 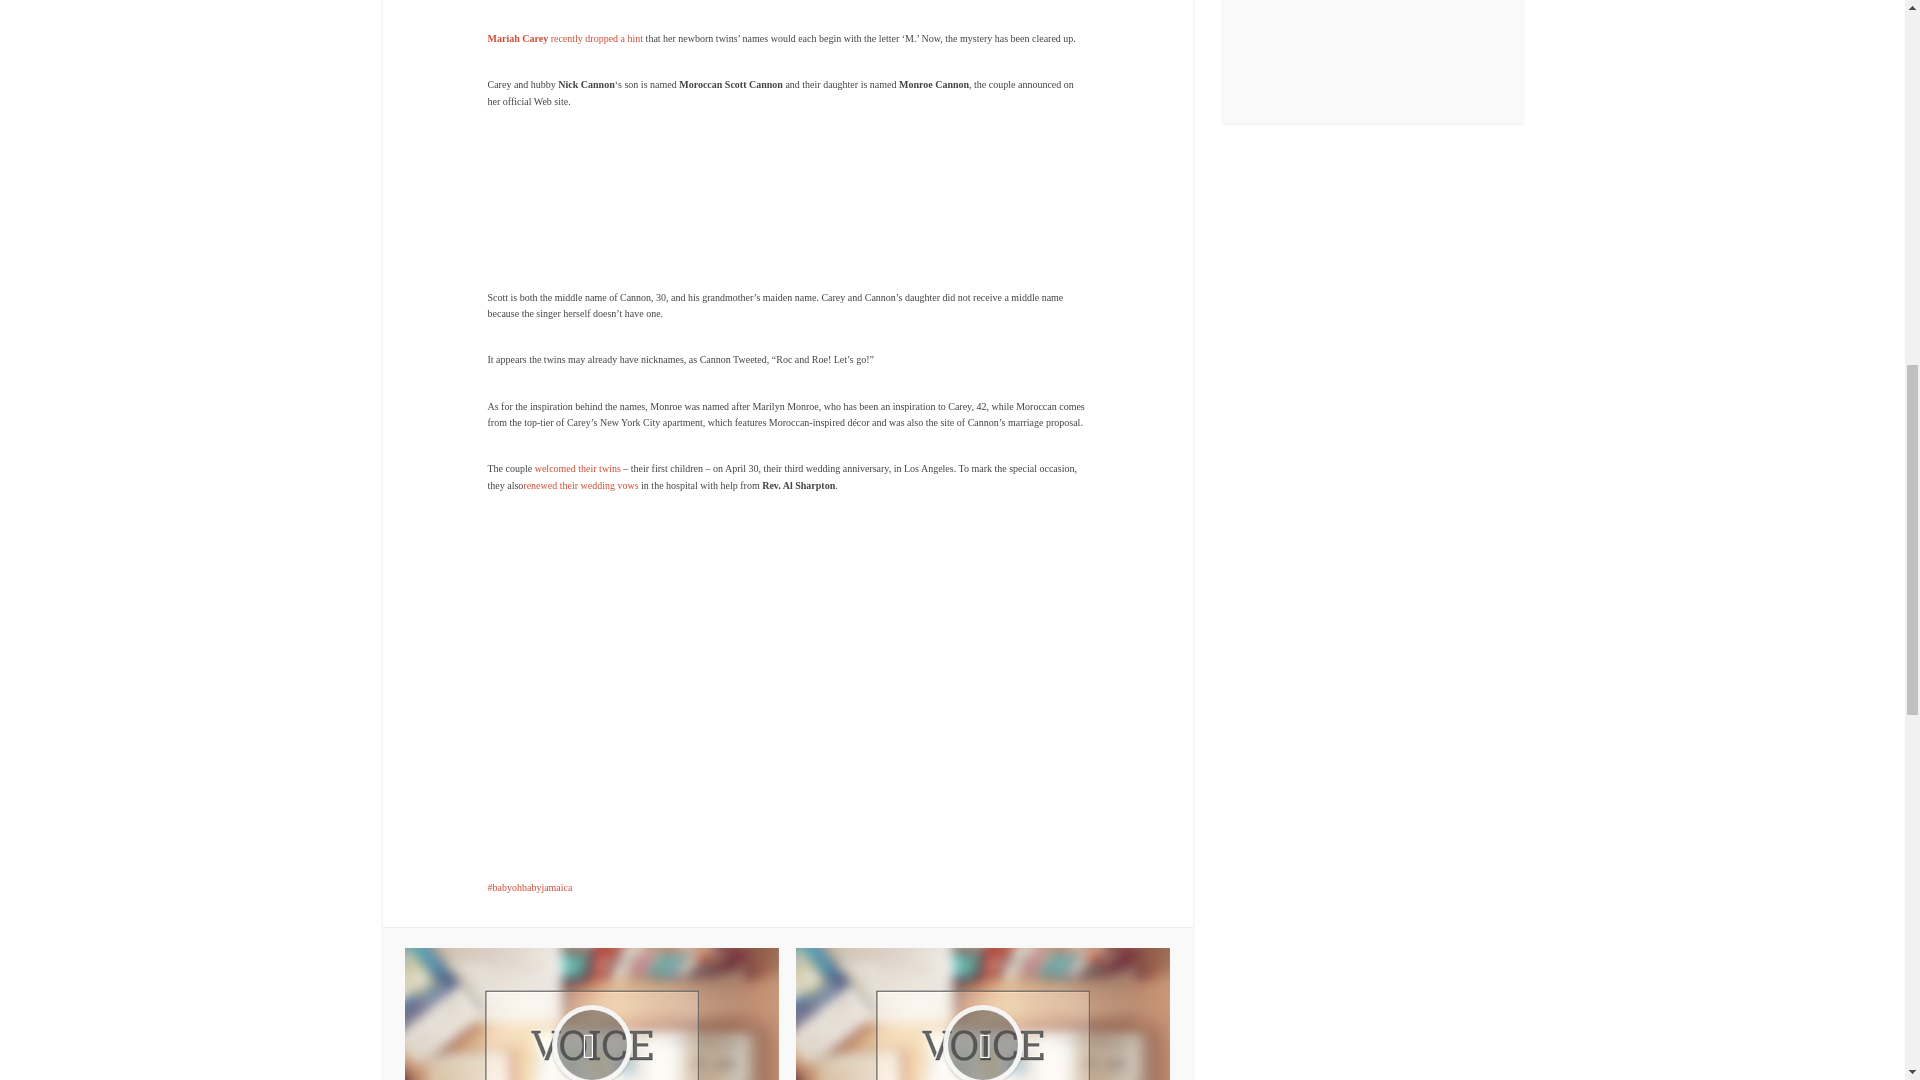 I want to click on babyohbabyjamaica, so click(x=530, y=888).